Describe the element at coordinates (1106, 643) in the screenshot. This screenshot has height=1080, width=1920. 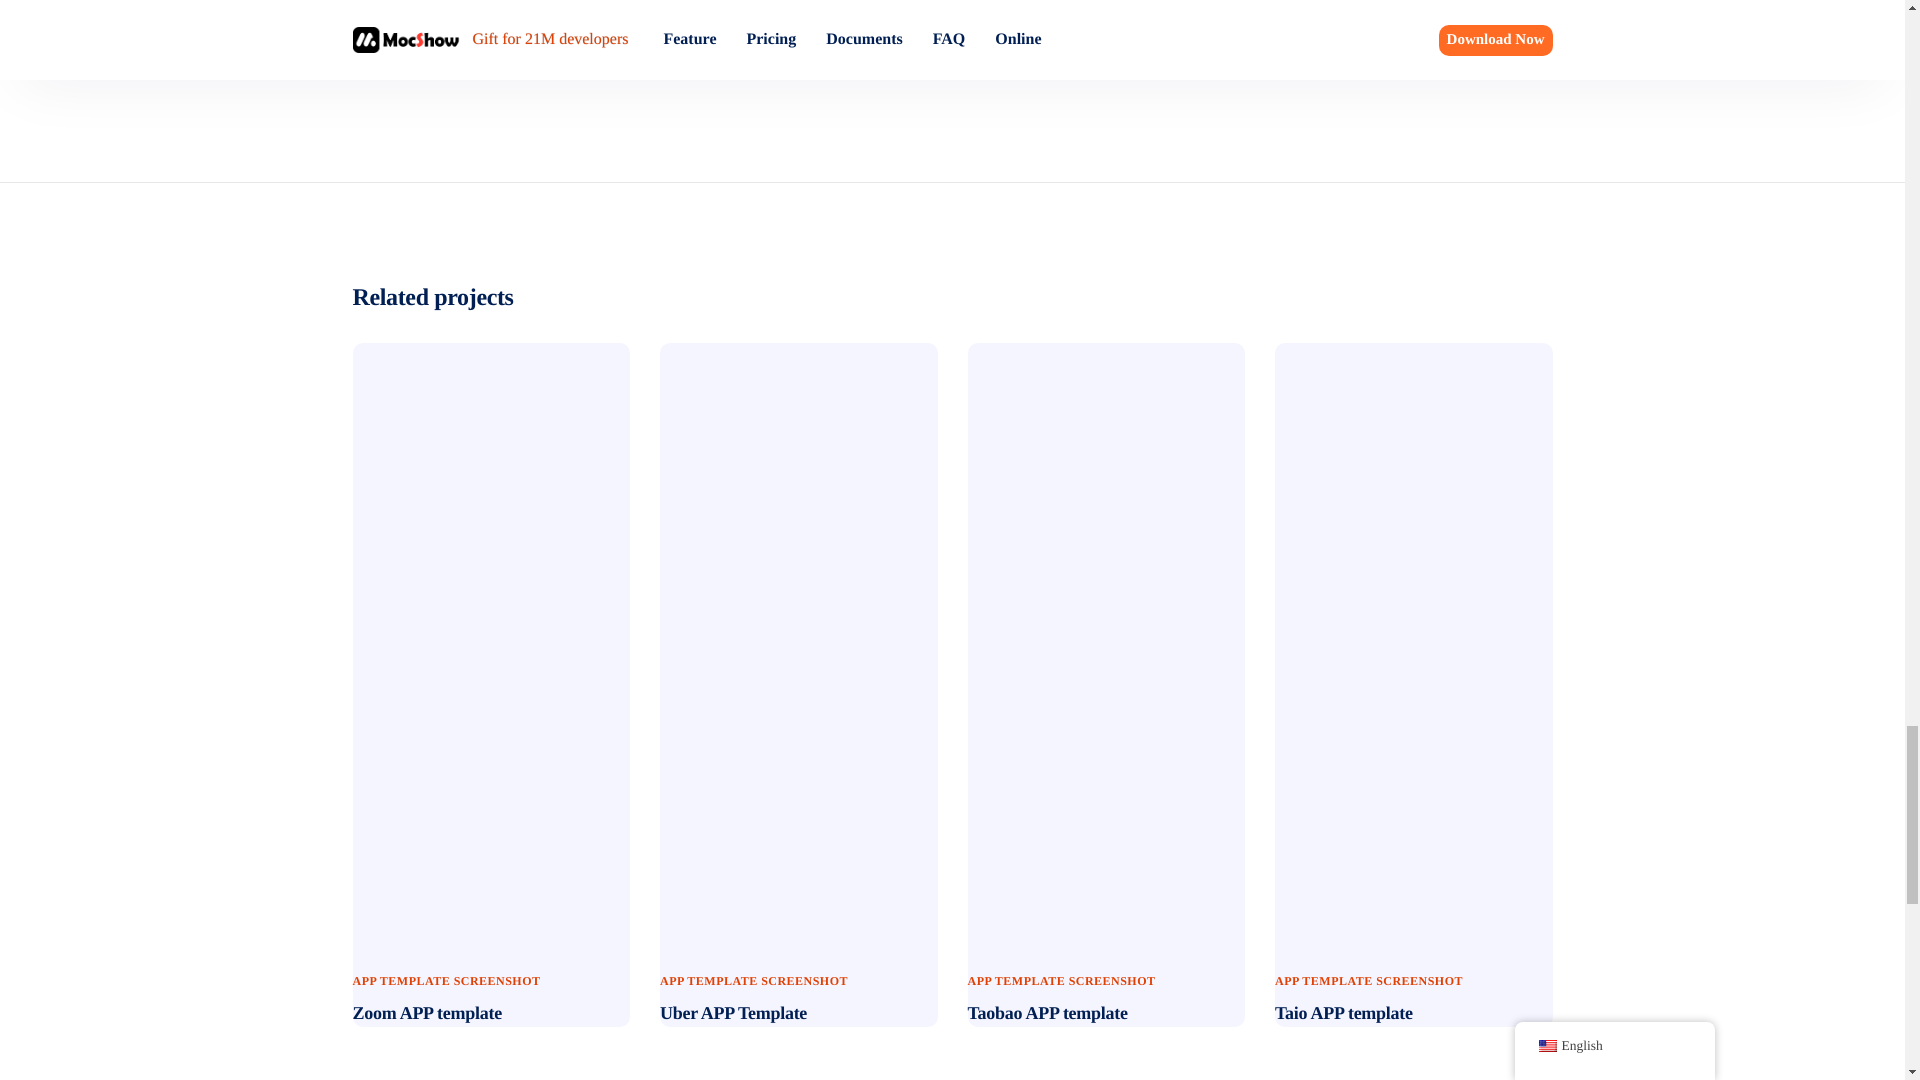
I see `Taobao APP template` at that location.